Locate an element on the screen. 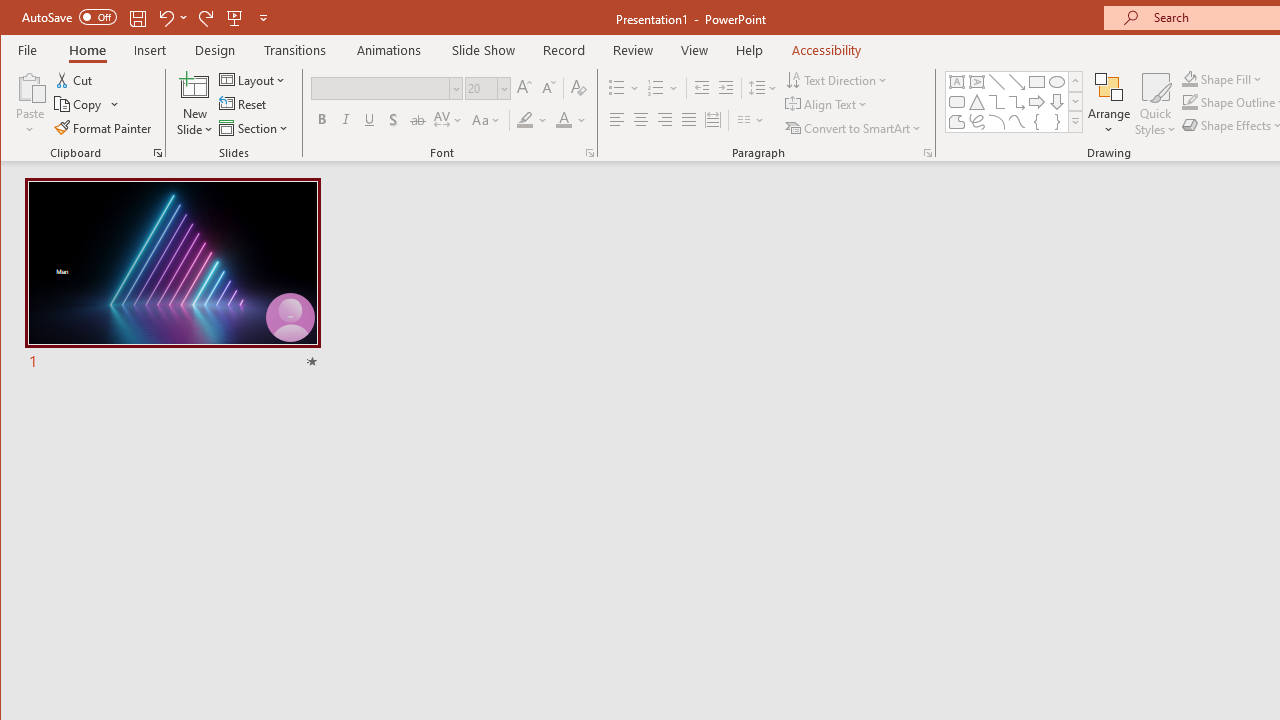 Image resolution: width=1280 pixels, height=720 pixels. Text Highlight Color is located at coordinates (532, 120).